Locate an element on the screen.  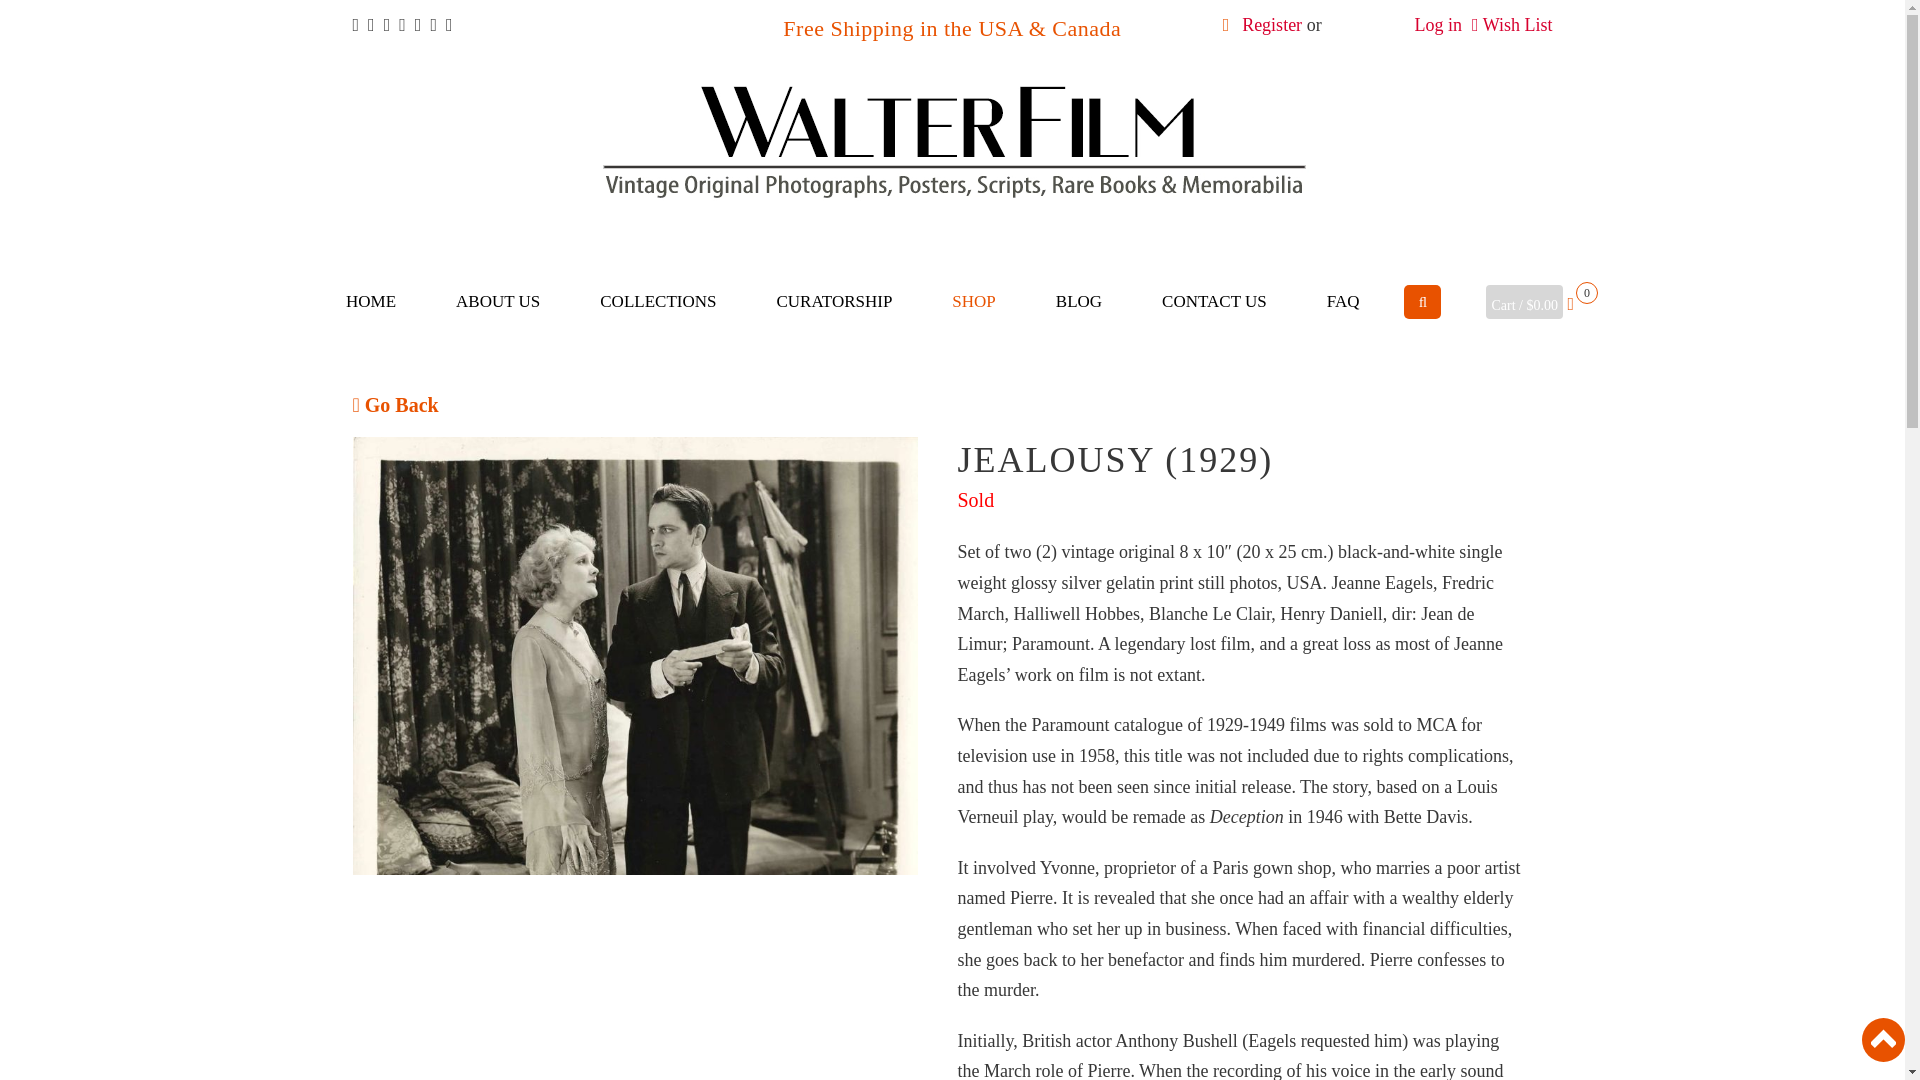
Log in is located at coordinates (1437, 24).